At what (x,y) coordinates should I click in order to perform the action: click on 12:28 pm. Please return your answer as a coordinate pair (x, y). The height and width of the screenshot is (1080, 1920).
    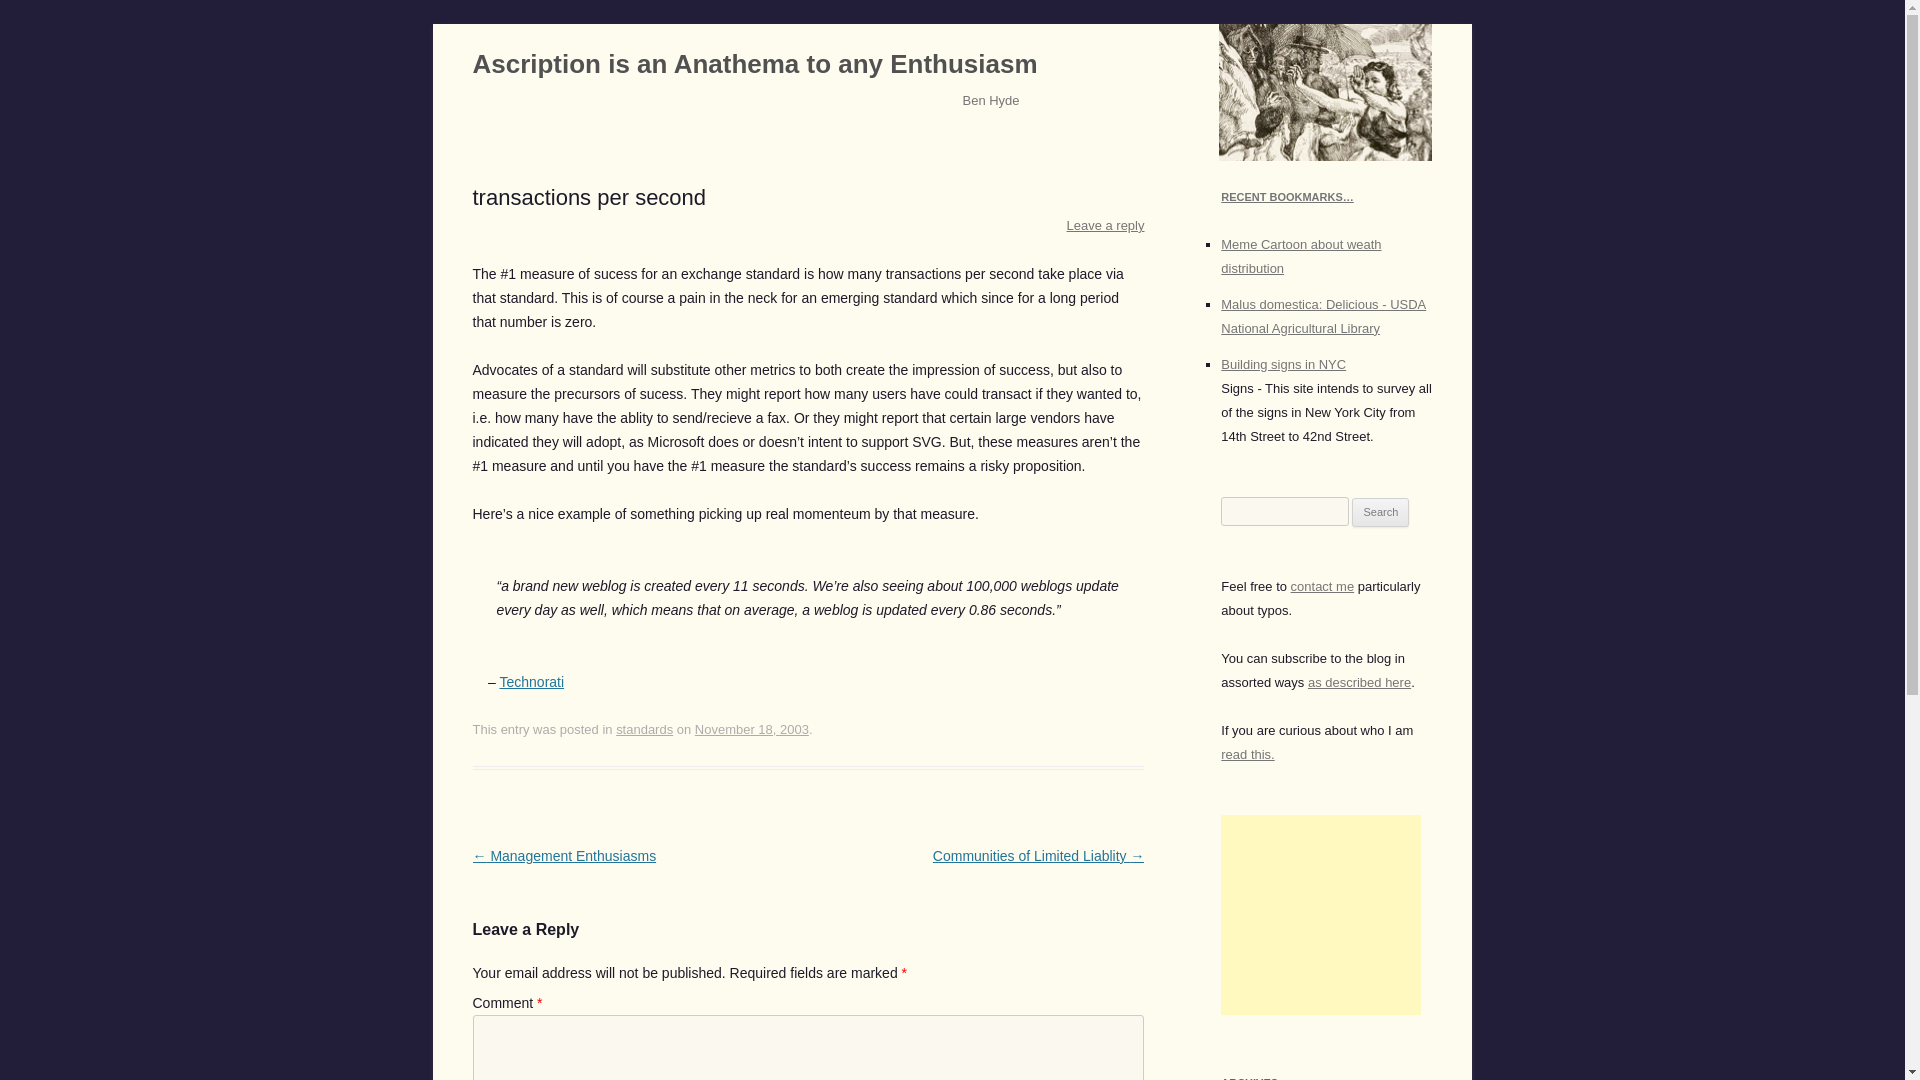
    Looking at the image, I should click on (752, 729).